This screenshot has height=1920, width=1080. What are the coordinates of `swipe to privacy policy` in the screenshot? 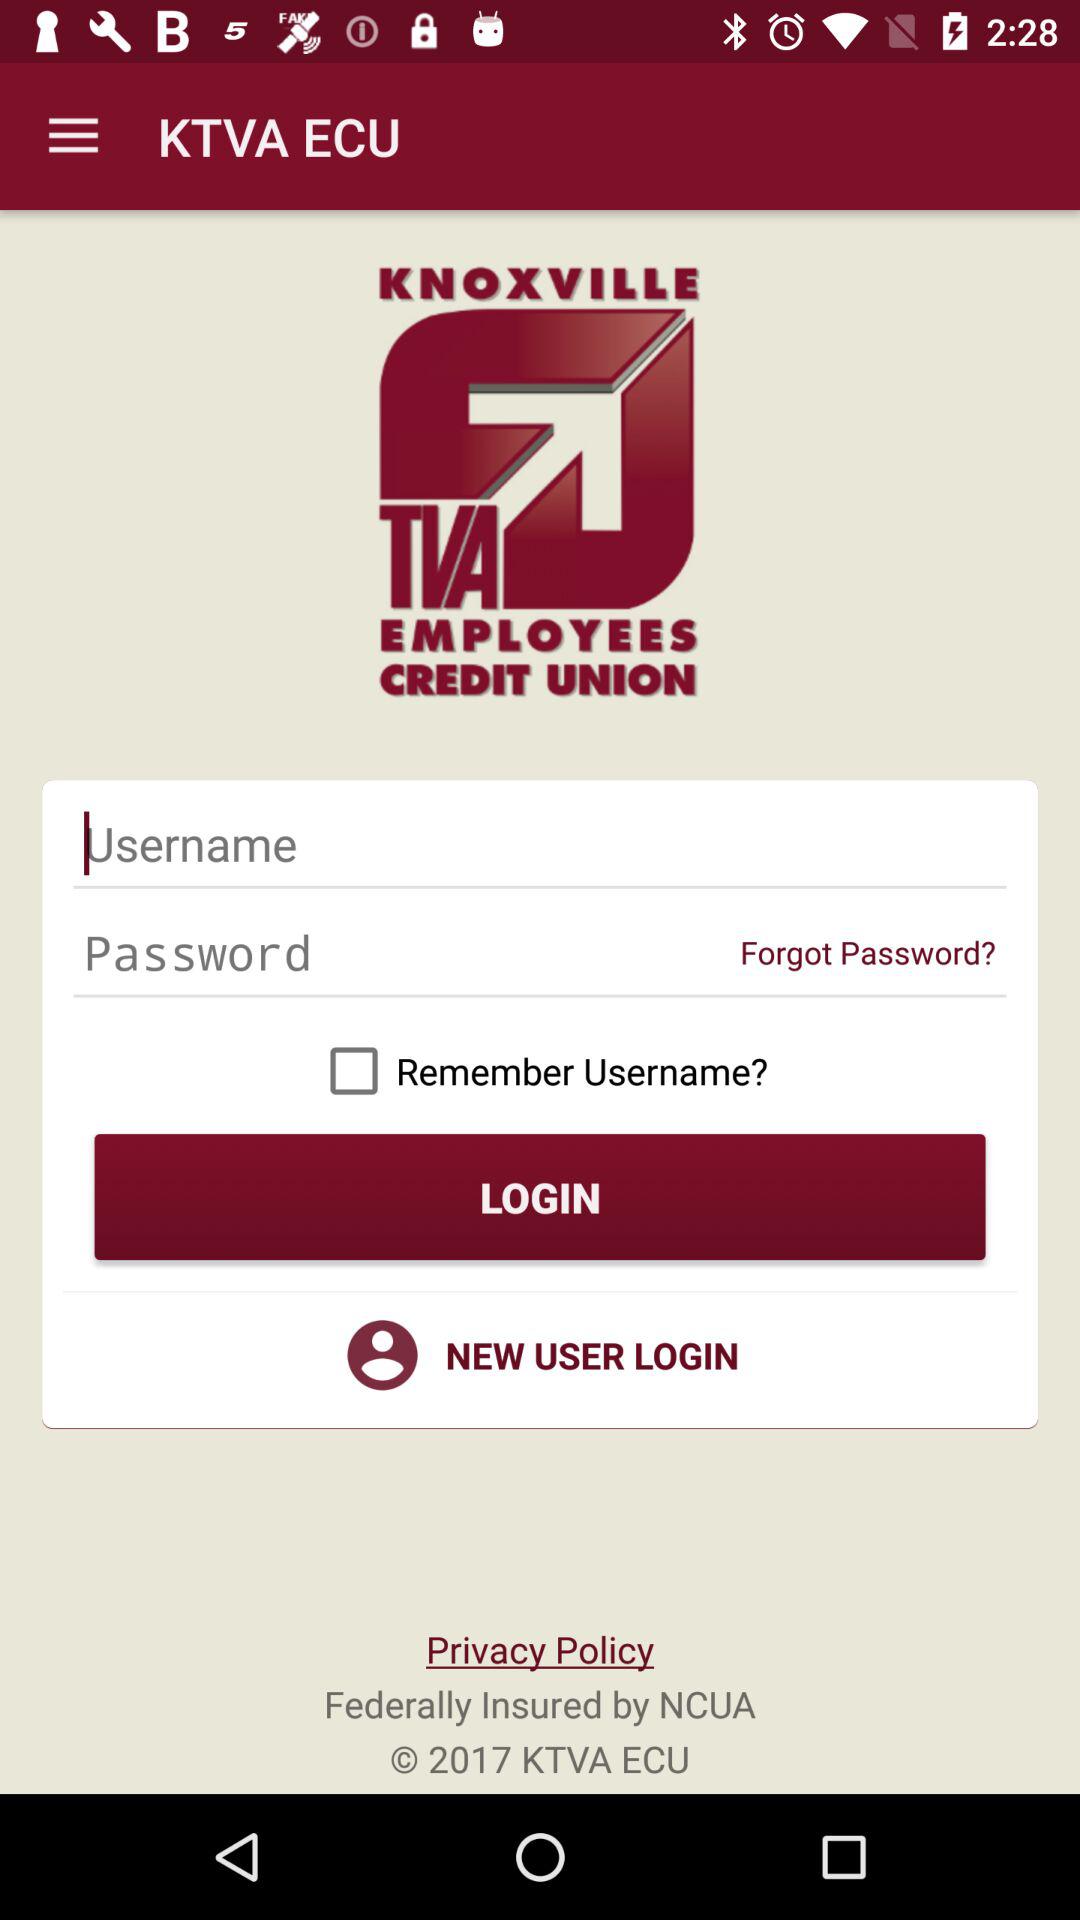 It's located at (539, 1648).